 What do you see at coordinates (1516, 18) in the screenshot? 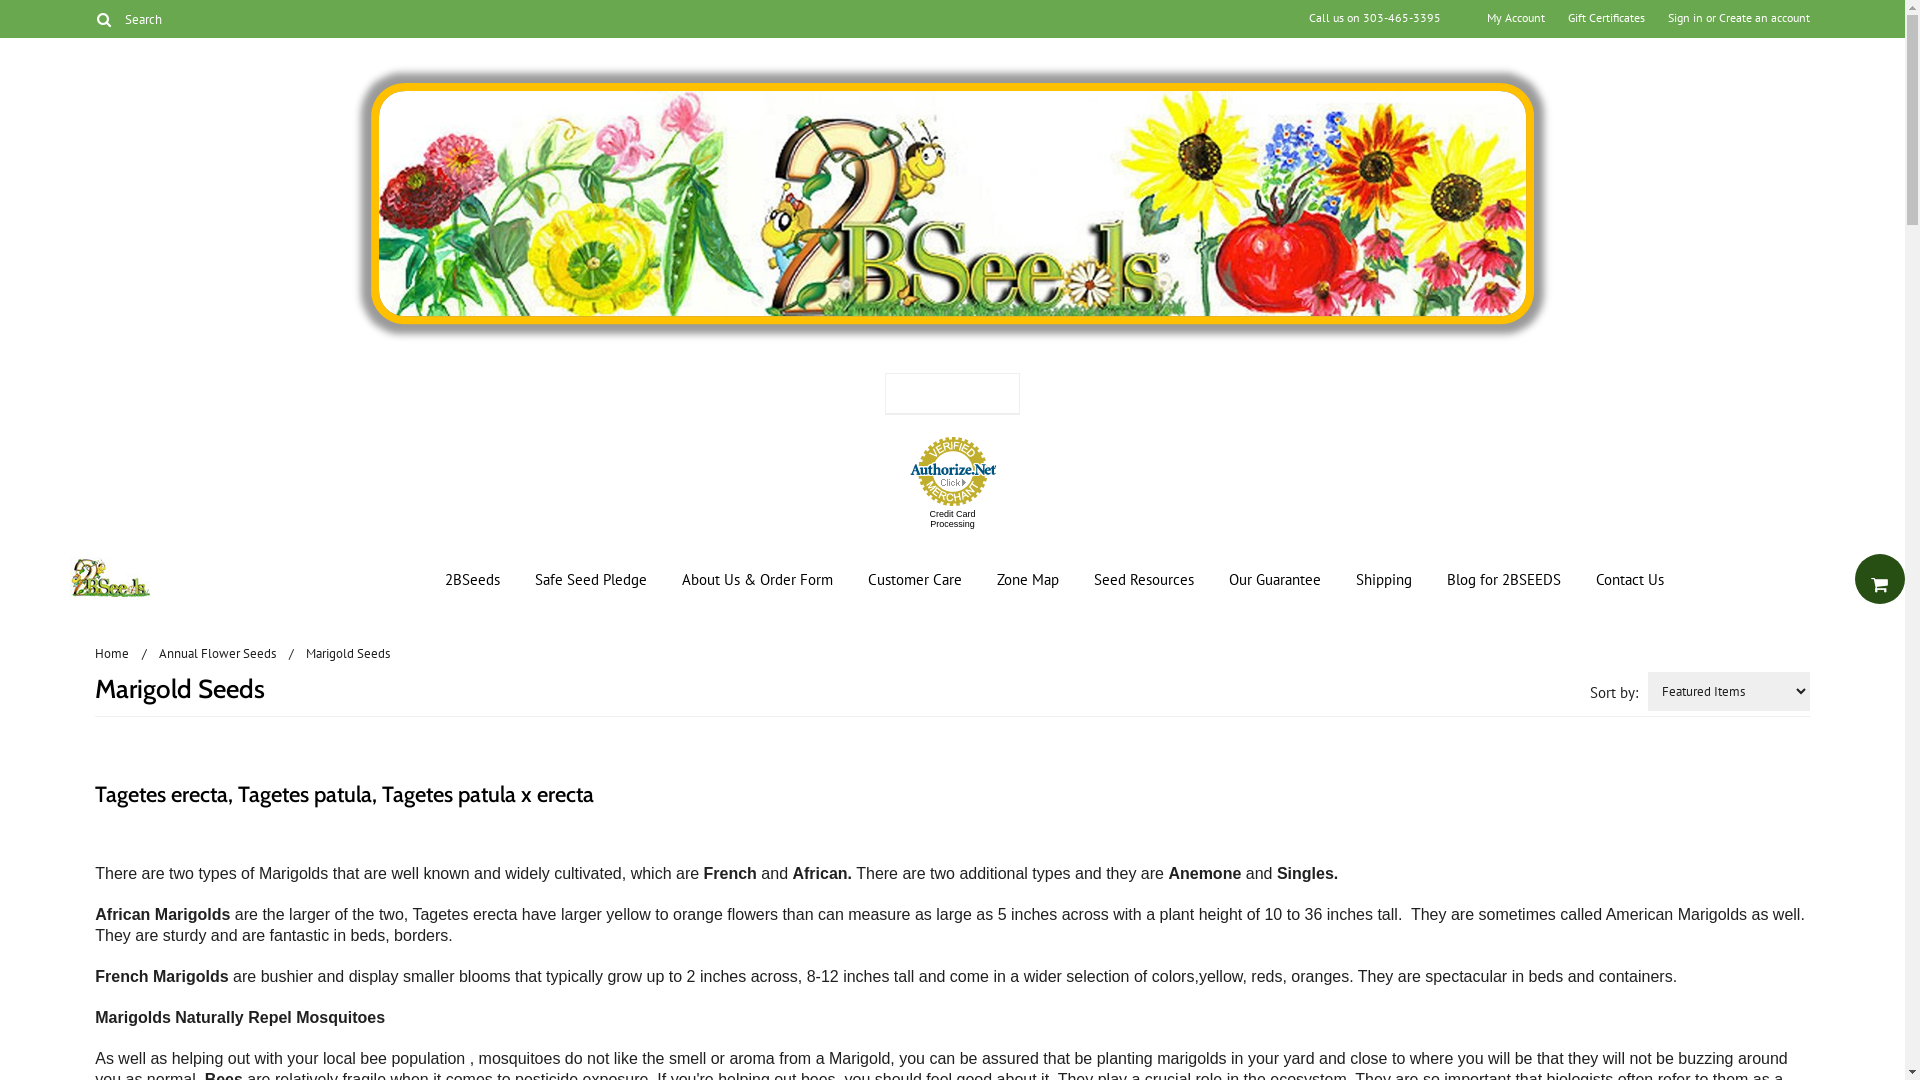
I see `My Account` at bounding box center [1516, 18].